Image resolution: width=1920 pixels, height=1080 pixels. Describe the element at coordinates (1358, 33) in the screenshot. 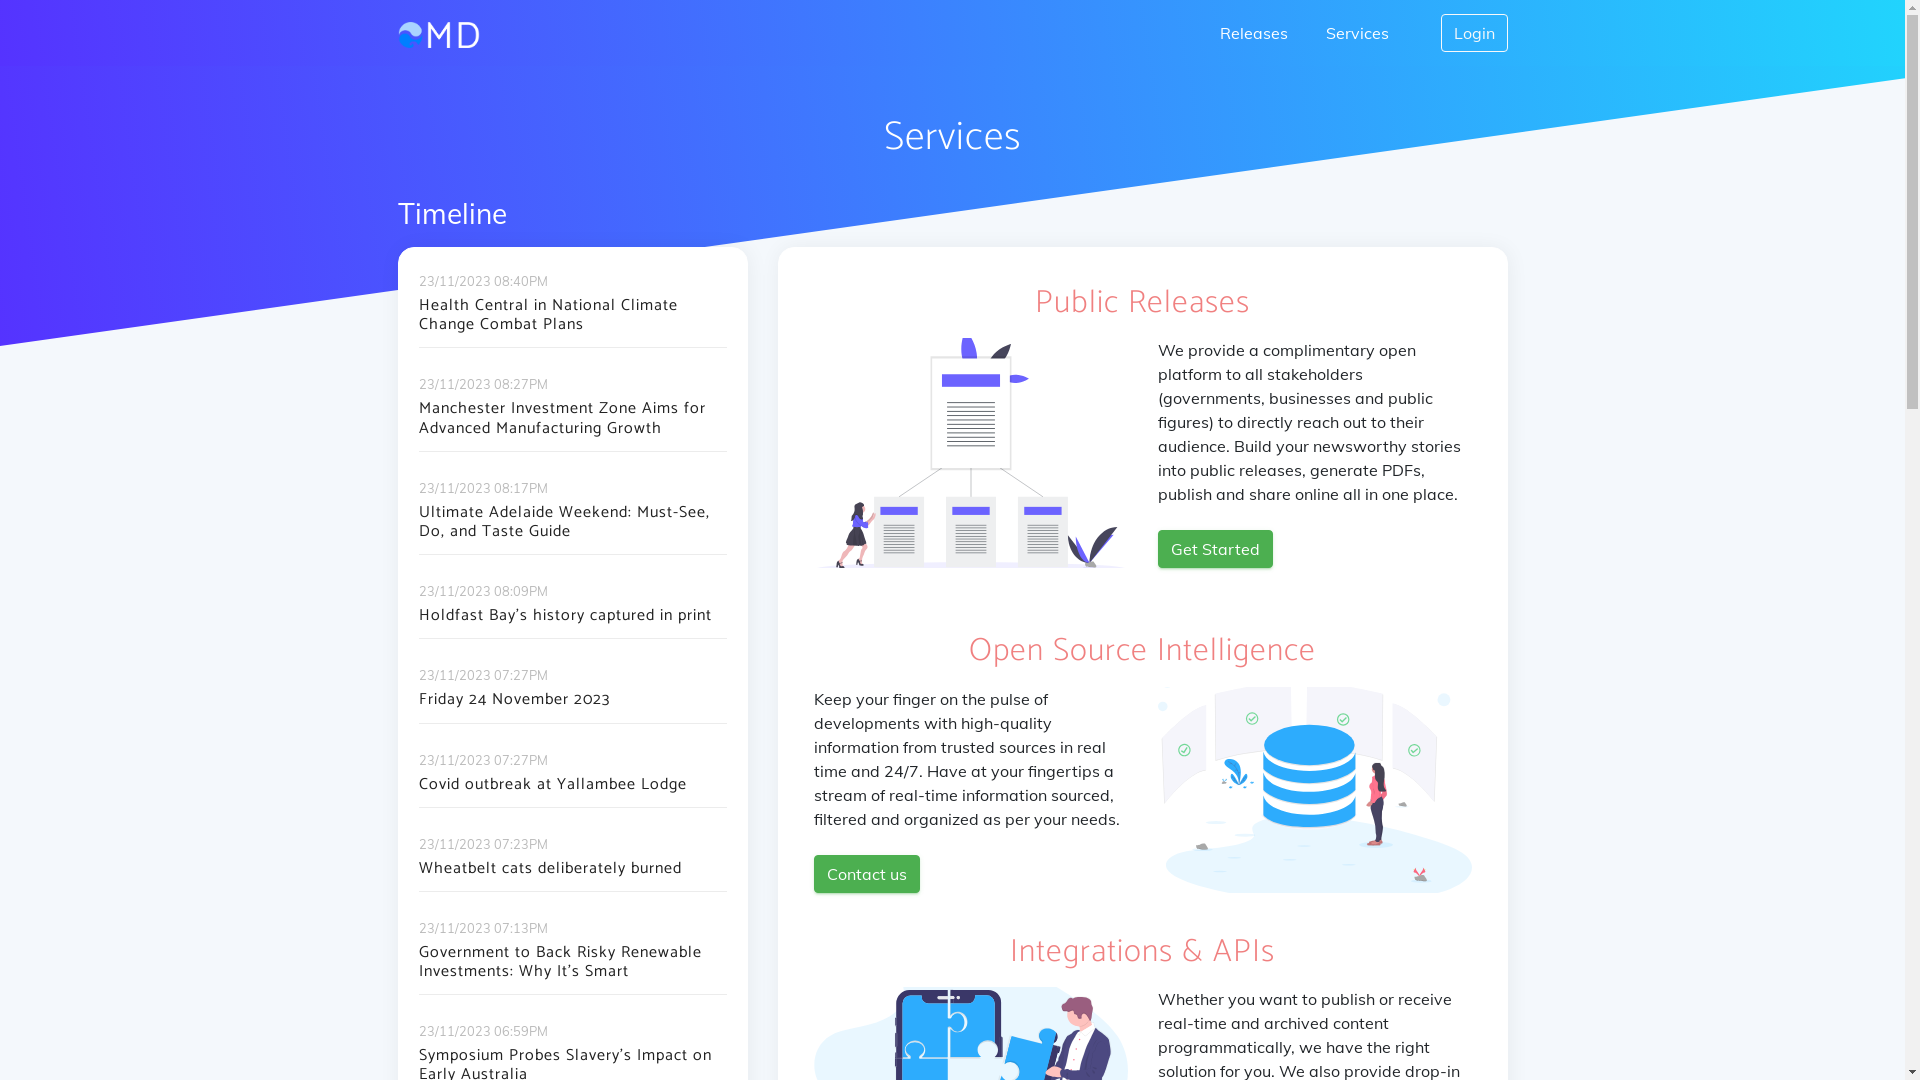

I see `Services` at that location.